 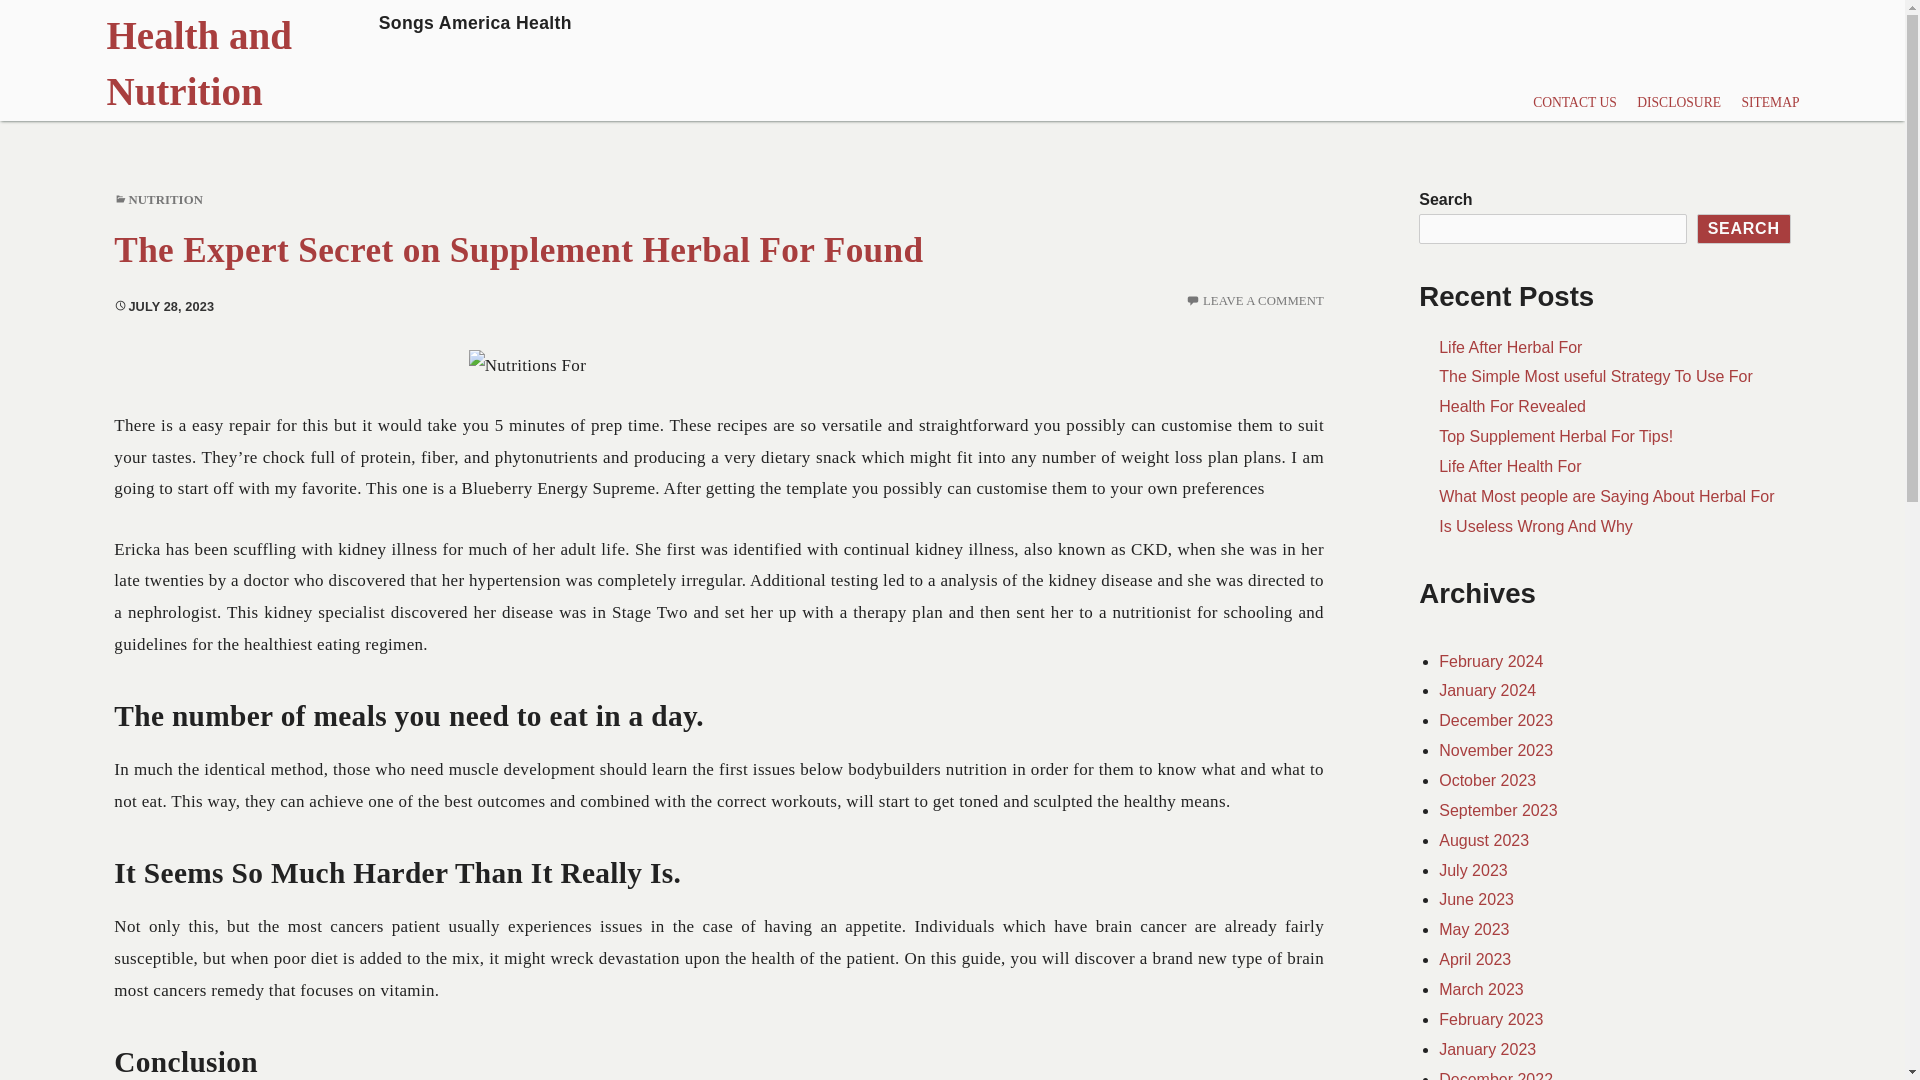 What do you see at coordinates (1509, 466) in the screenshot?
I see `LEAVE A COMMENT` at bounding box center [1509, 466].